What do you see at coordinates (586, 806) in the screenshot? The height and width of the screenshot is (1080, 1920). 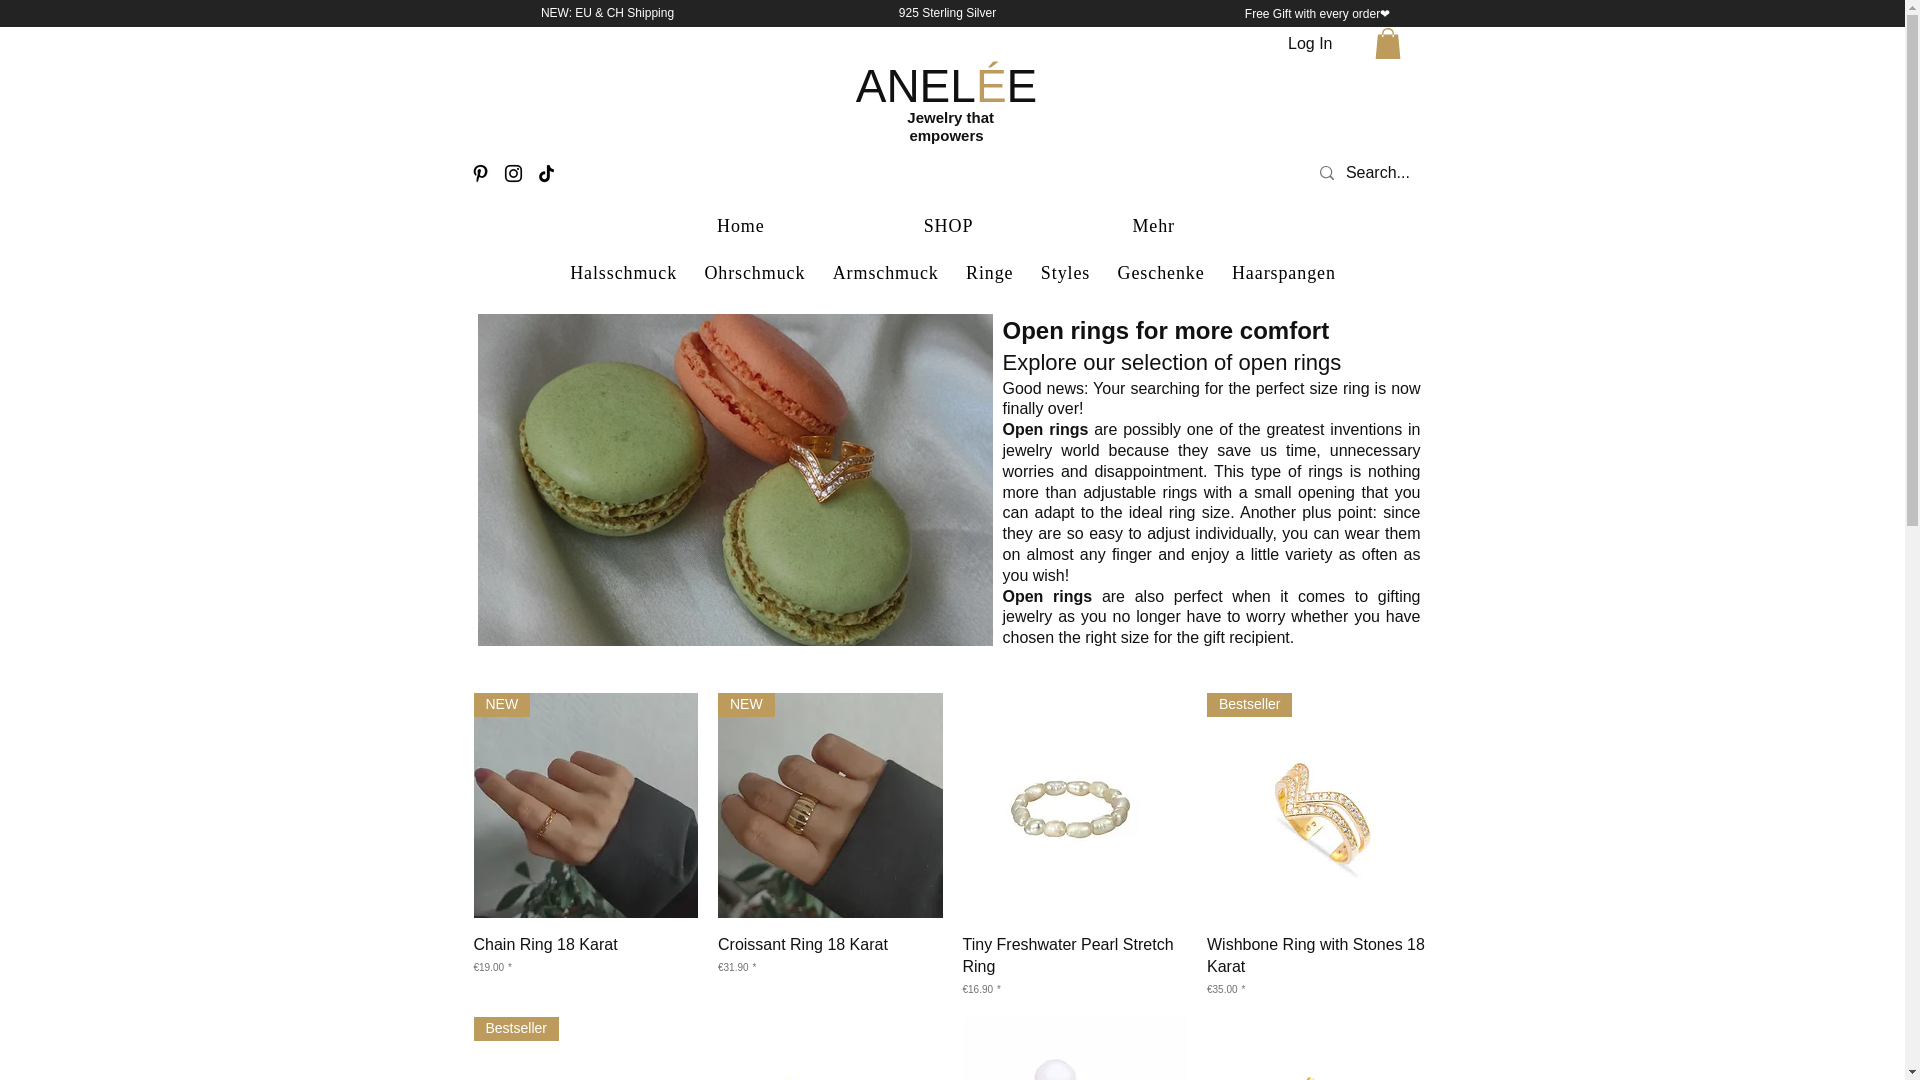 I see `NEW` at bounding box center [586, 806].